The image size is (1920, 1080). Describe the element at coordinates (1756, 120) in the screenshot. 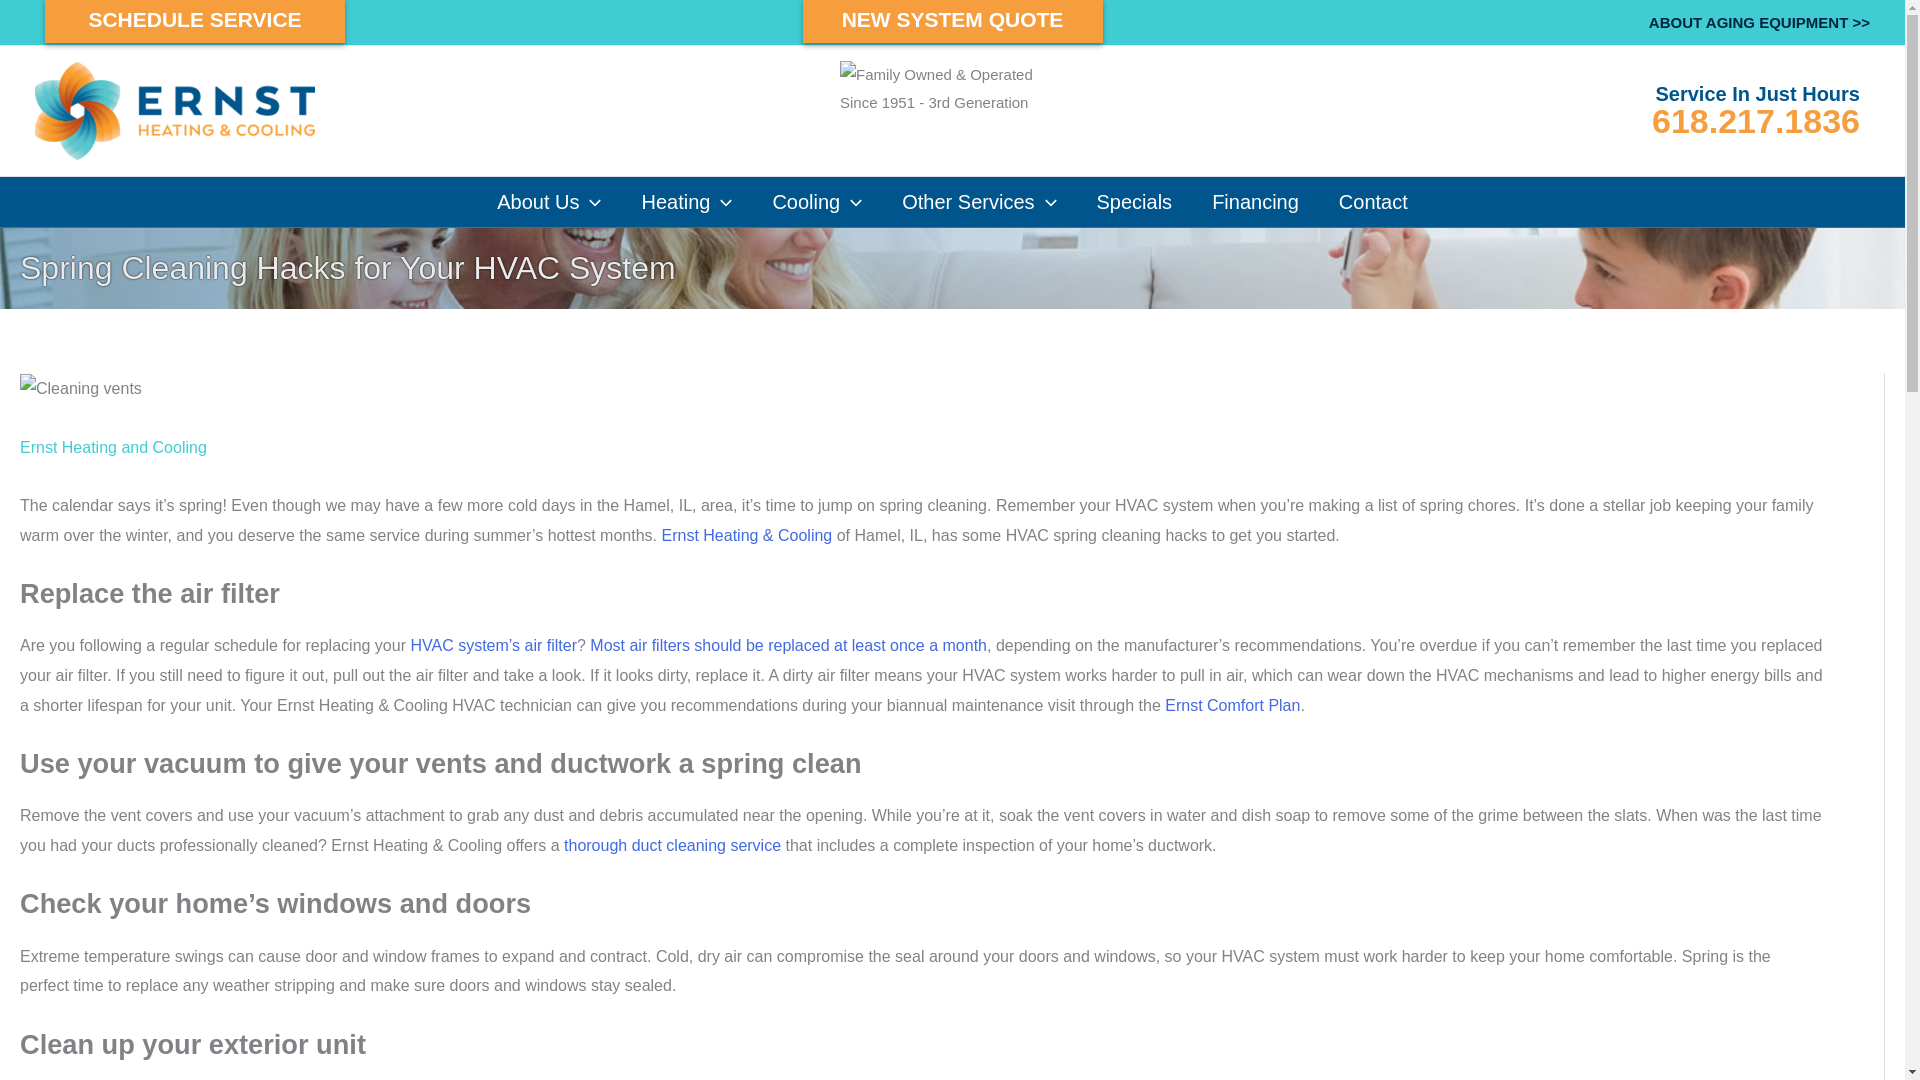

I see `618.217.1836` at that location.